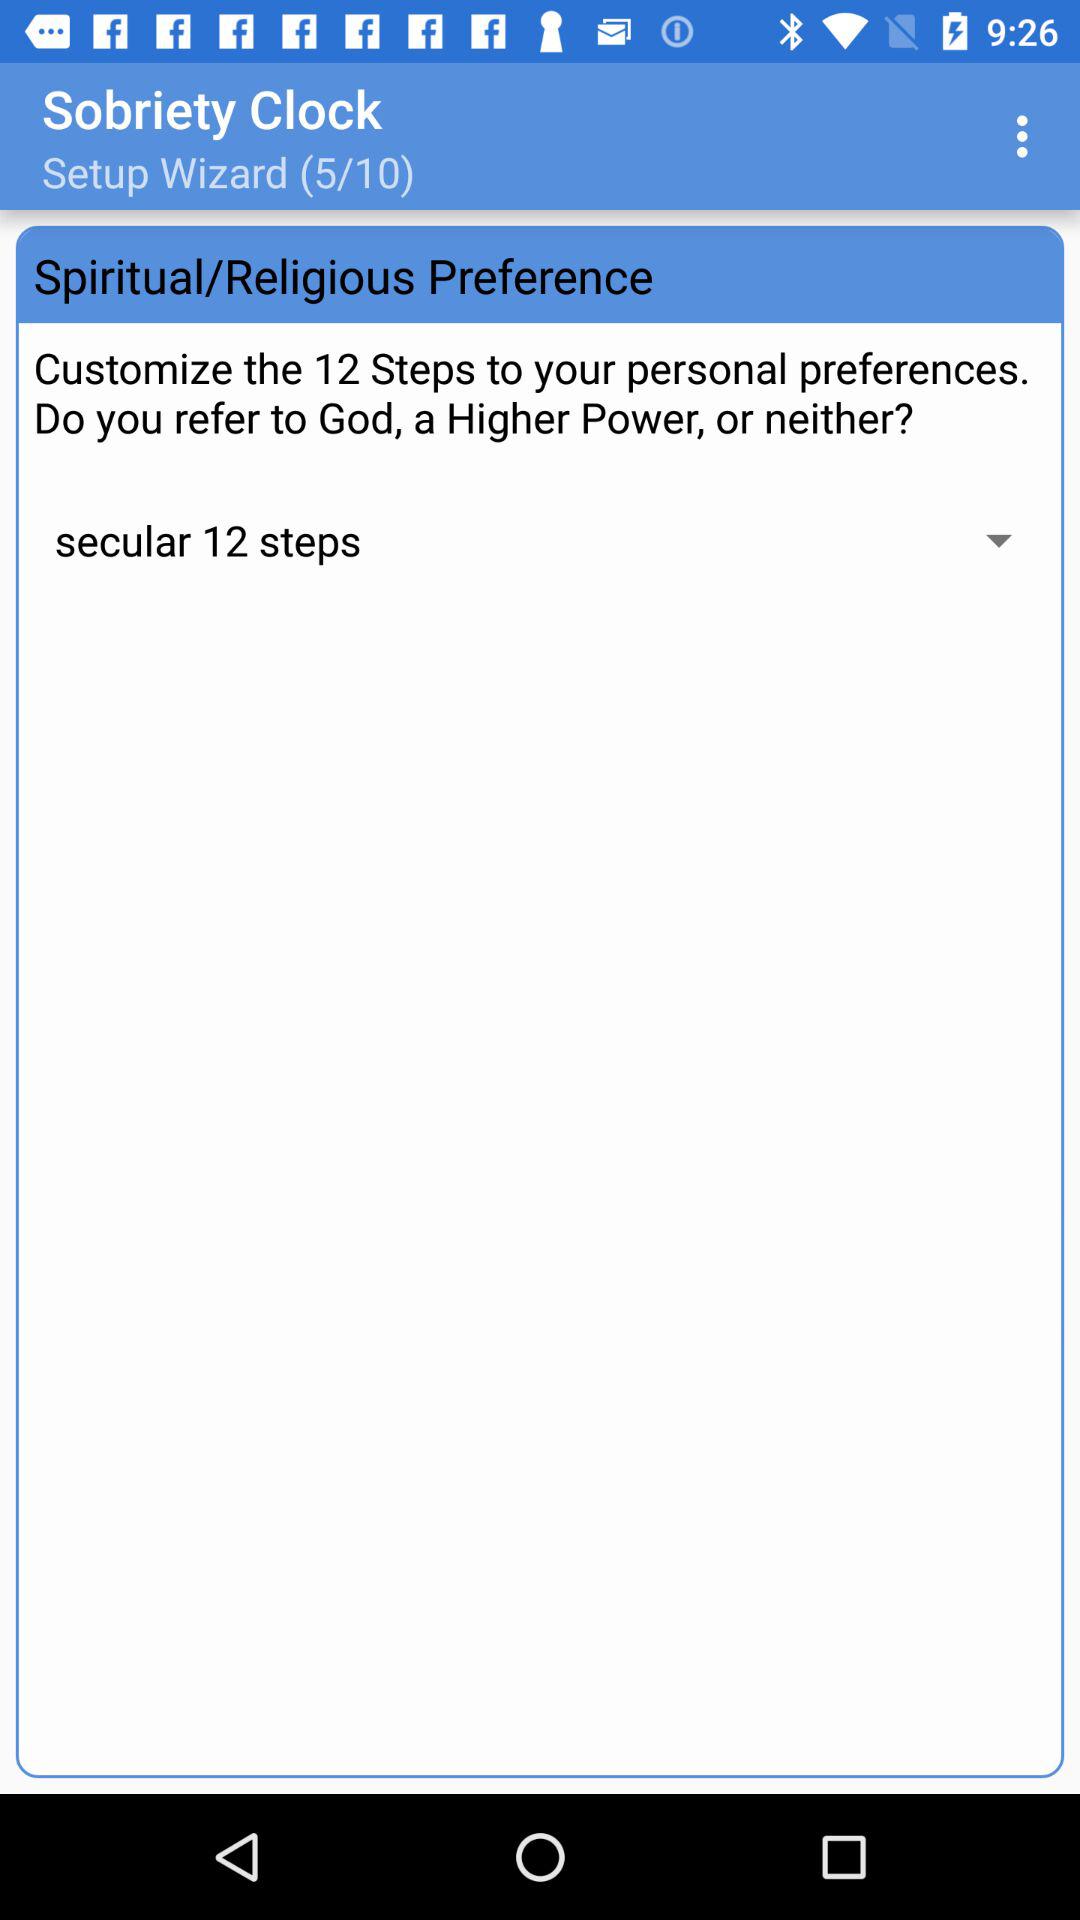 This screenshot has width=1080, height=1920. I want to click on choose app to the right of setup wizard 5 item, so click(1028, 136).